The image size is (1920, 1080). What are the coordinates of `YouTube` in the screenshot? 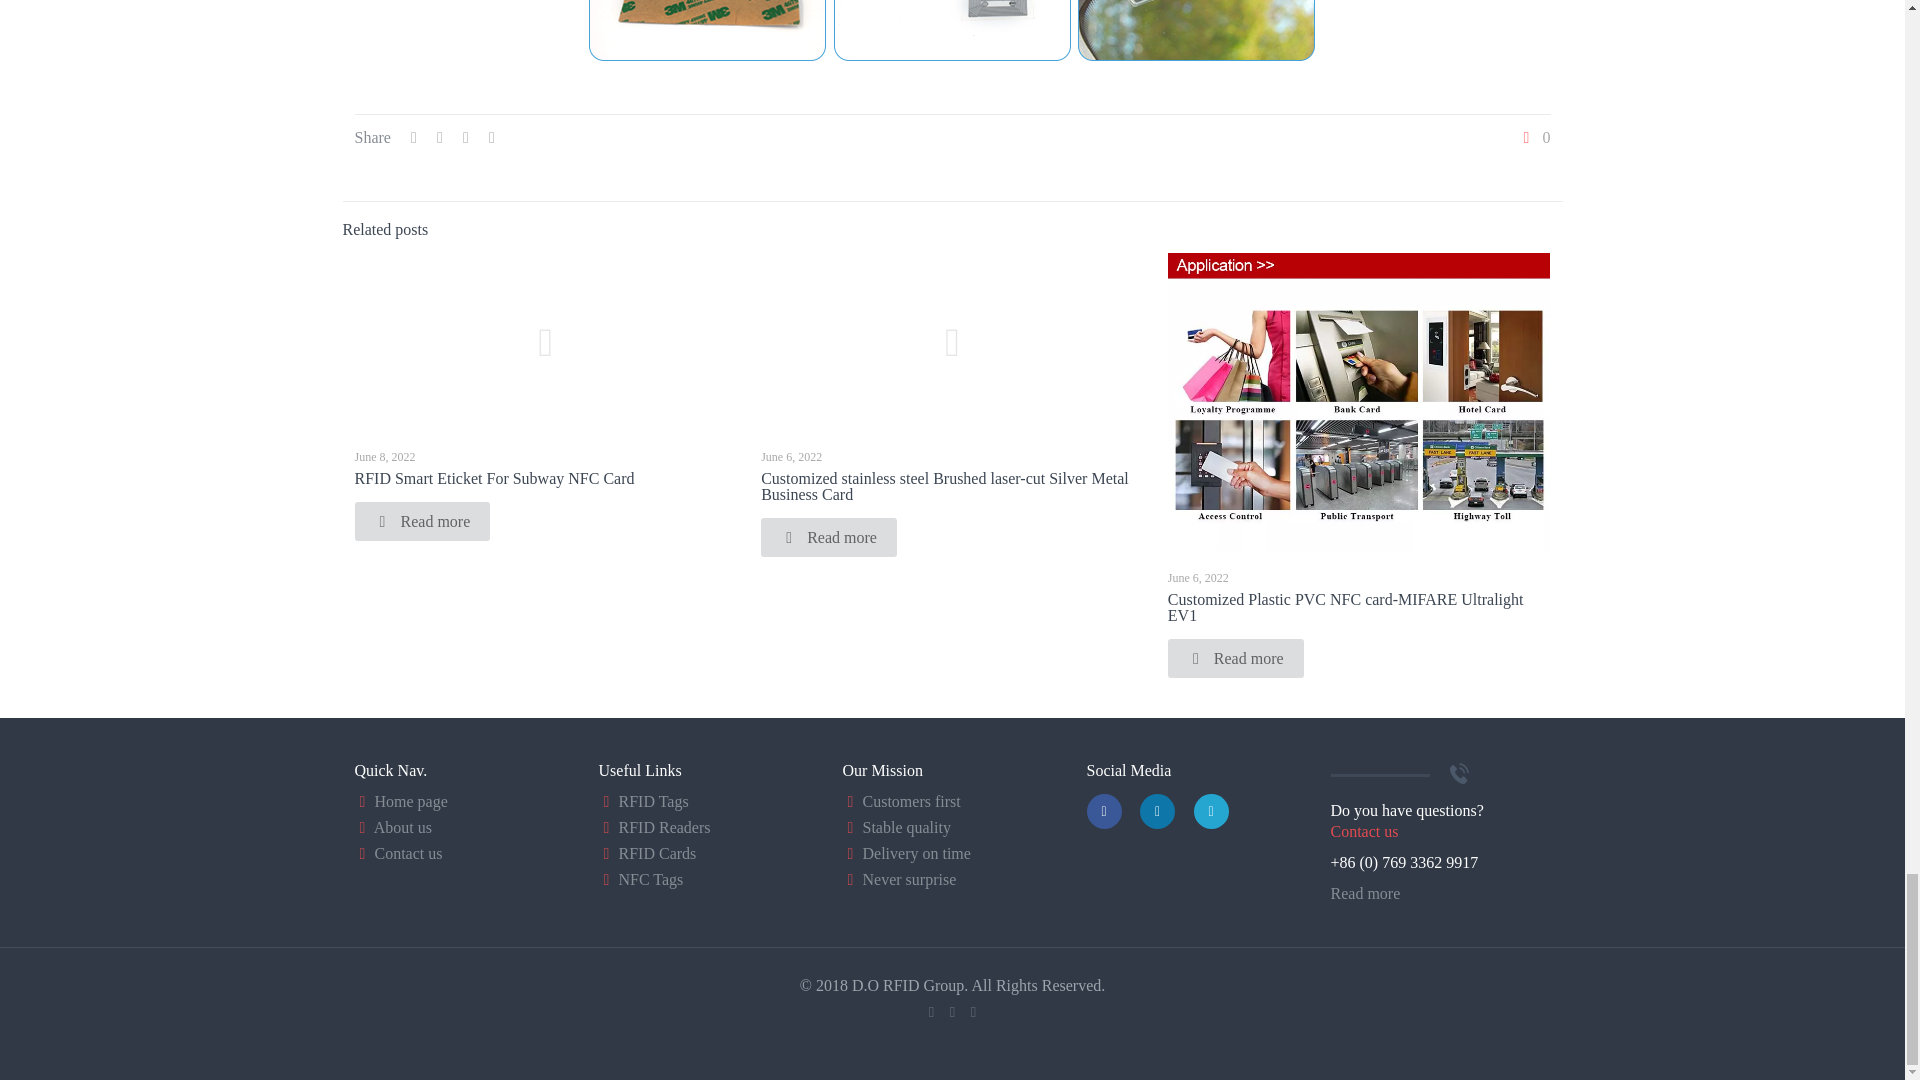 It's located at (952, 1012).